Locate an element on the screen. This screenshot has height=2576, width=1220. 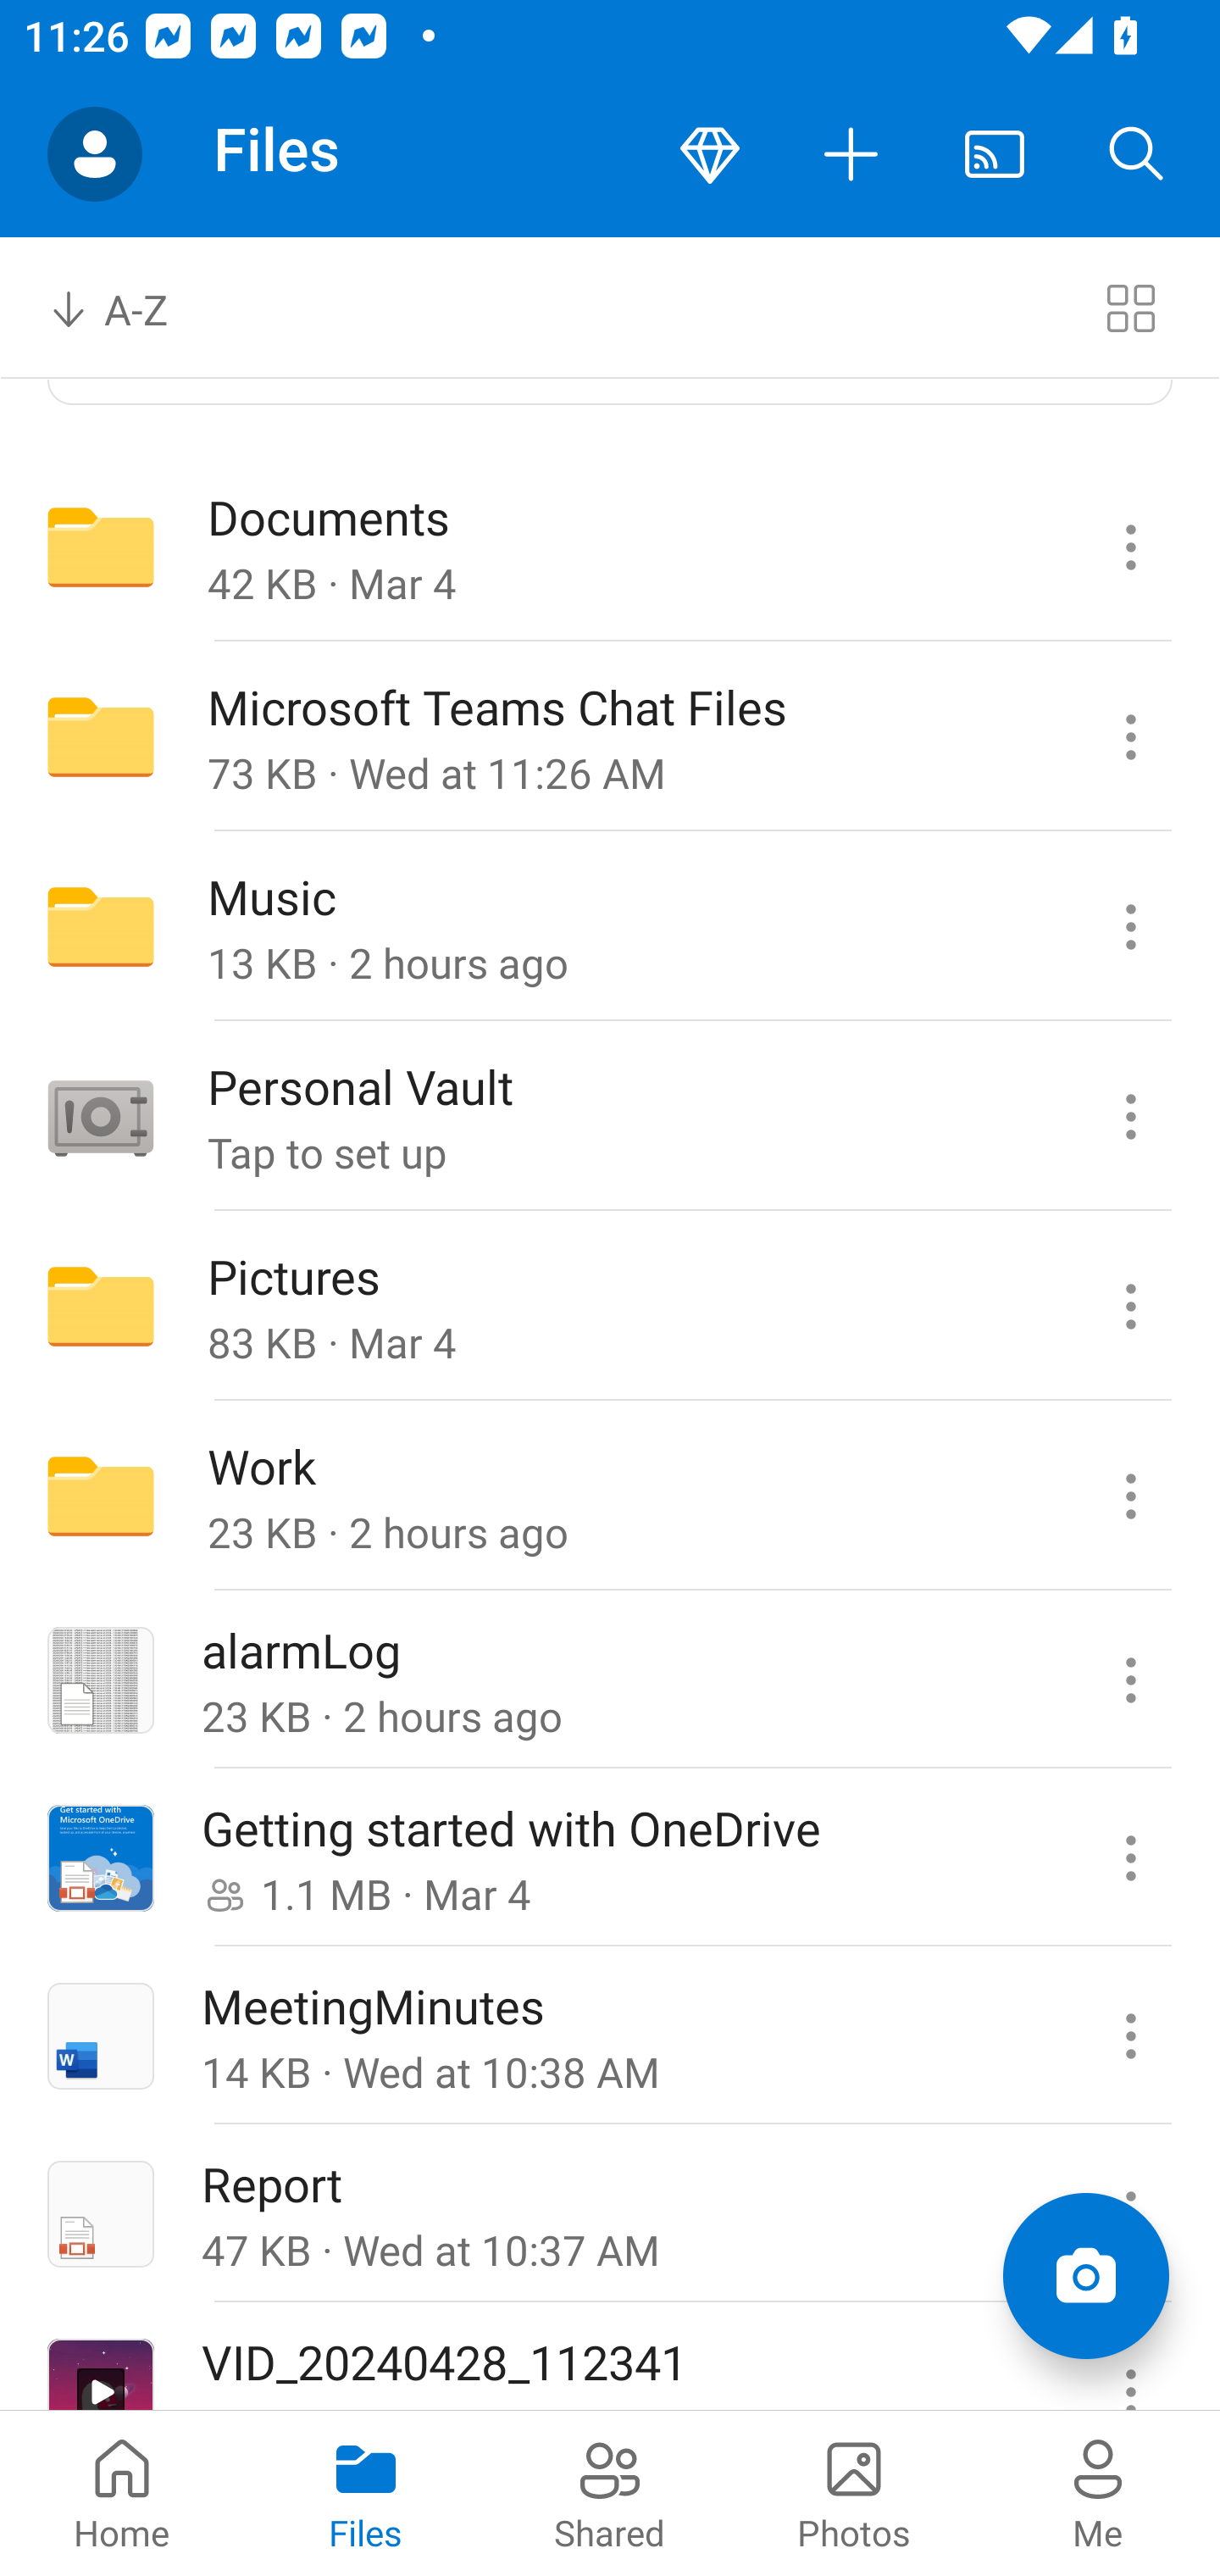
Folder Pictures 83 KB · Mar 4 Pictures commands is located at coordinates (610, 1305).